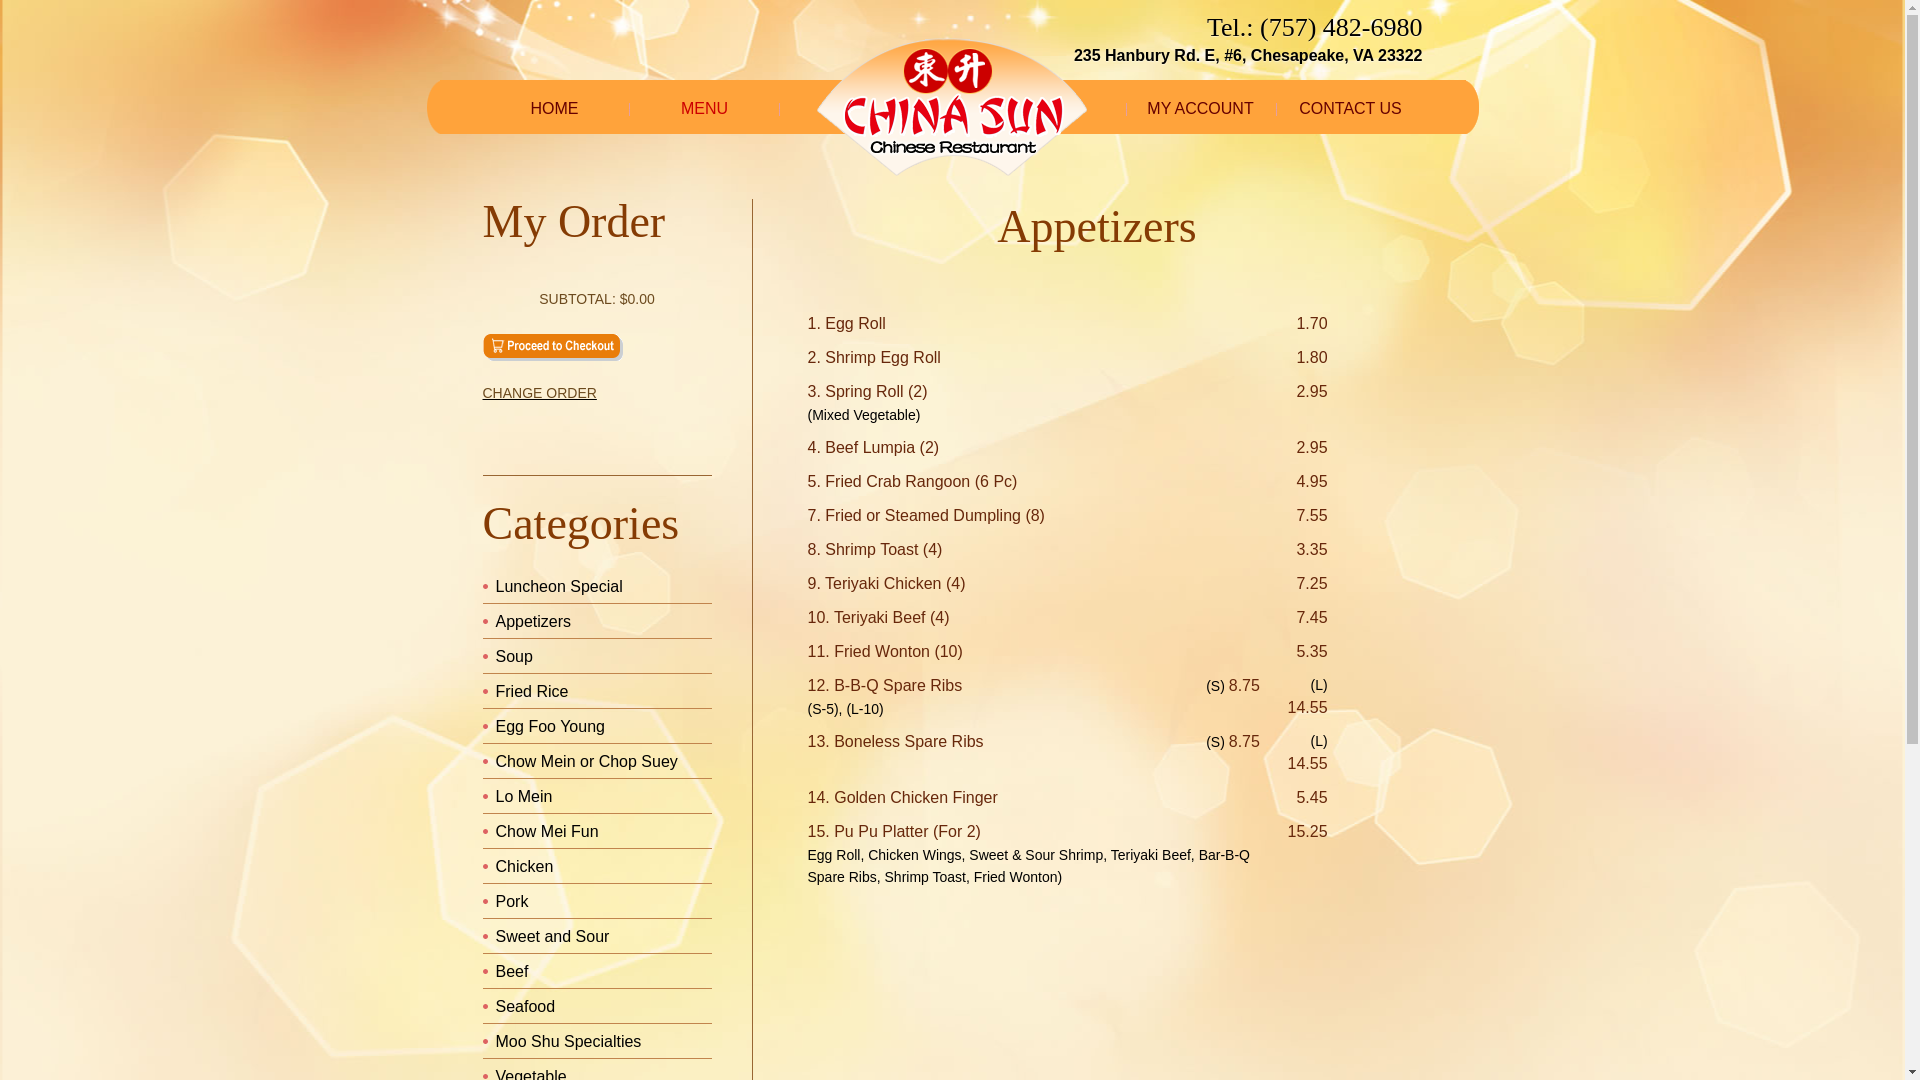  I want to click on Fried Rice, so click(532, 692).